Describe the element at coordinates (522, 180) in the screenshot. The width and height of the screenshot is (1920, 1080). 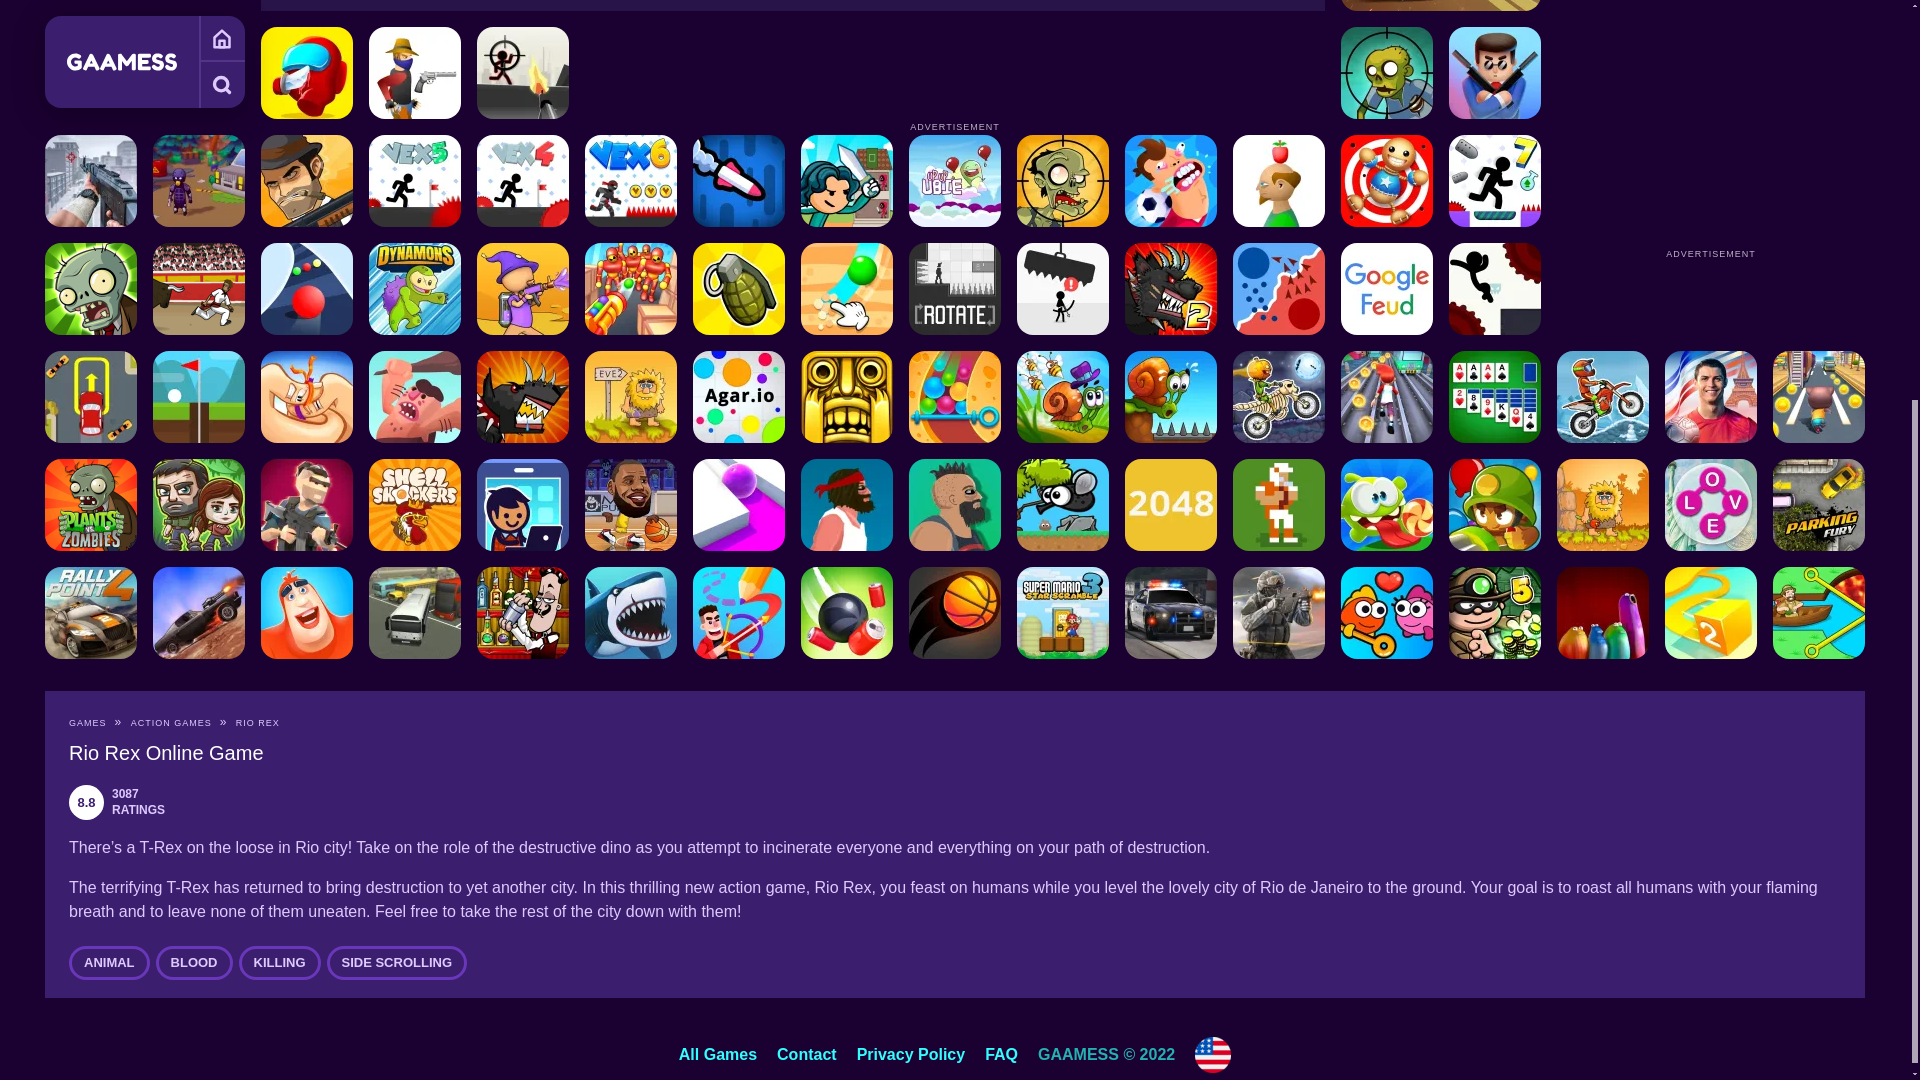
I see `Vex 4` at that location.